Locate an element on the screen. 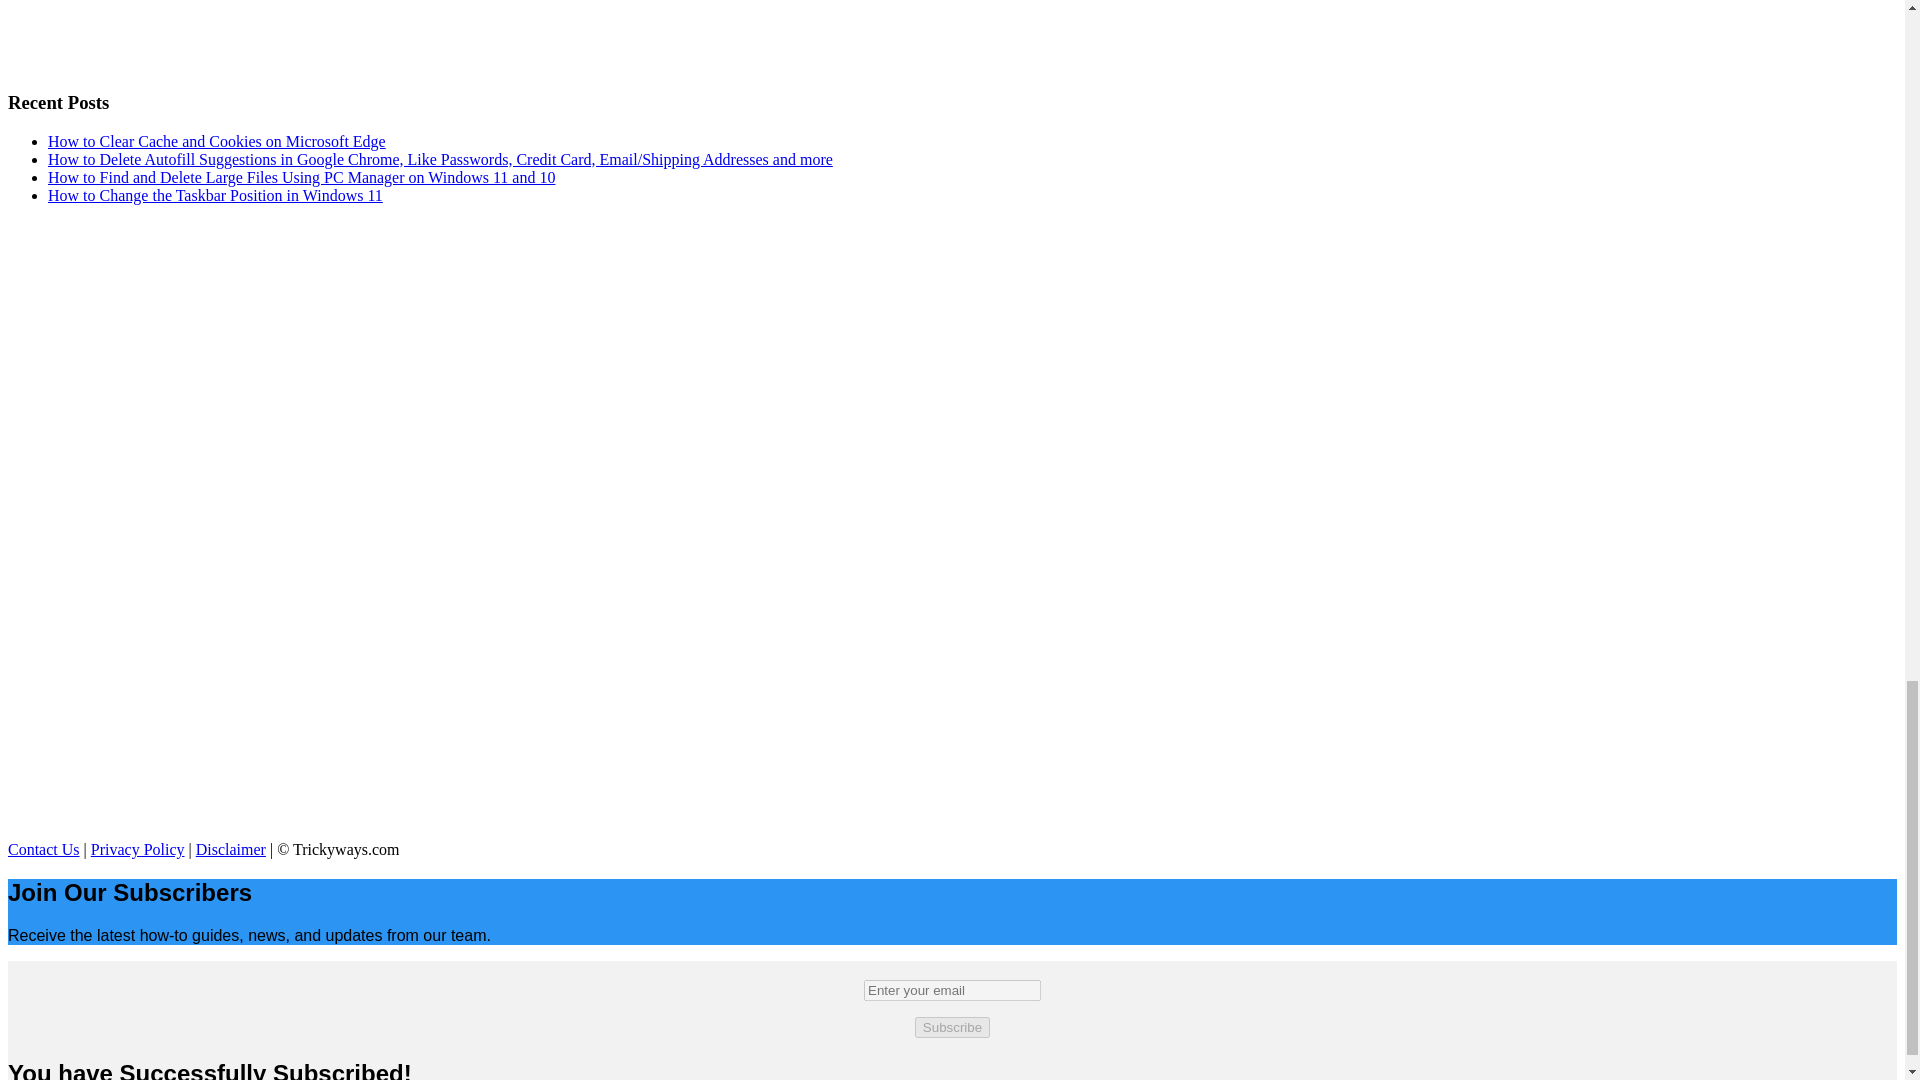 The image size is (1920, 1080). How to Change the Taskbar Position in Windows 11 is located at coordinates (215, 195).